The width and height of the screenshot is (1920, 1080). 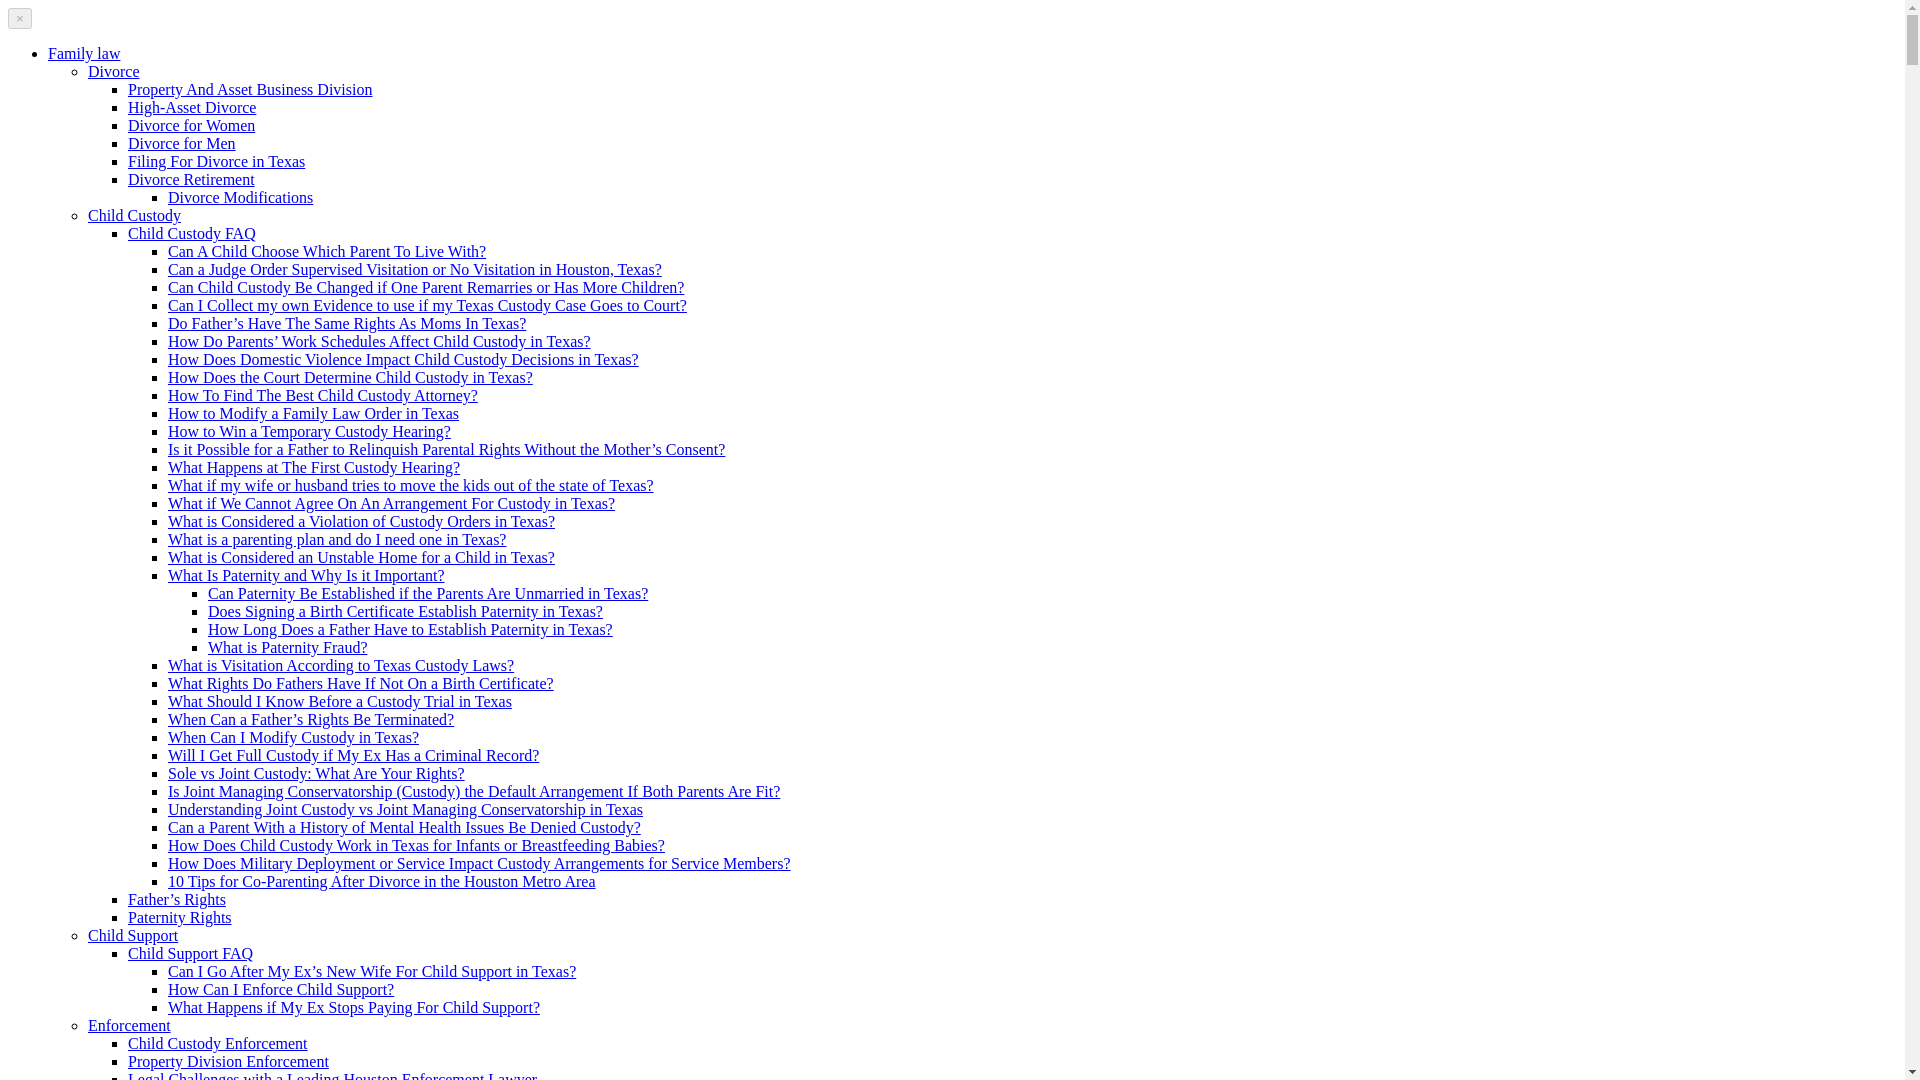 What do you see at coordinates (114, 70) in the screenshot?
I see `Divorce` at bounding box center [114, 70].